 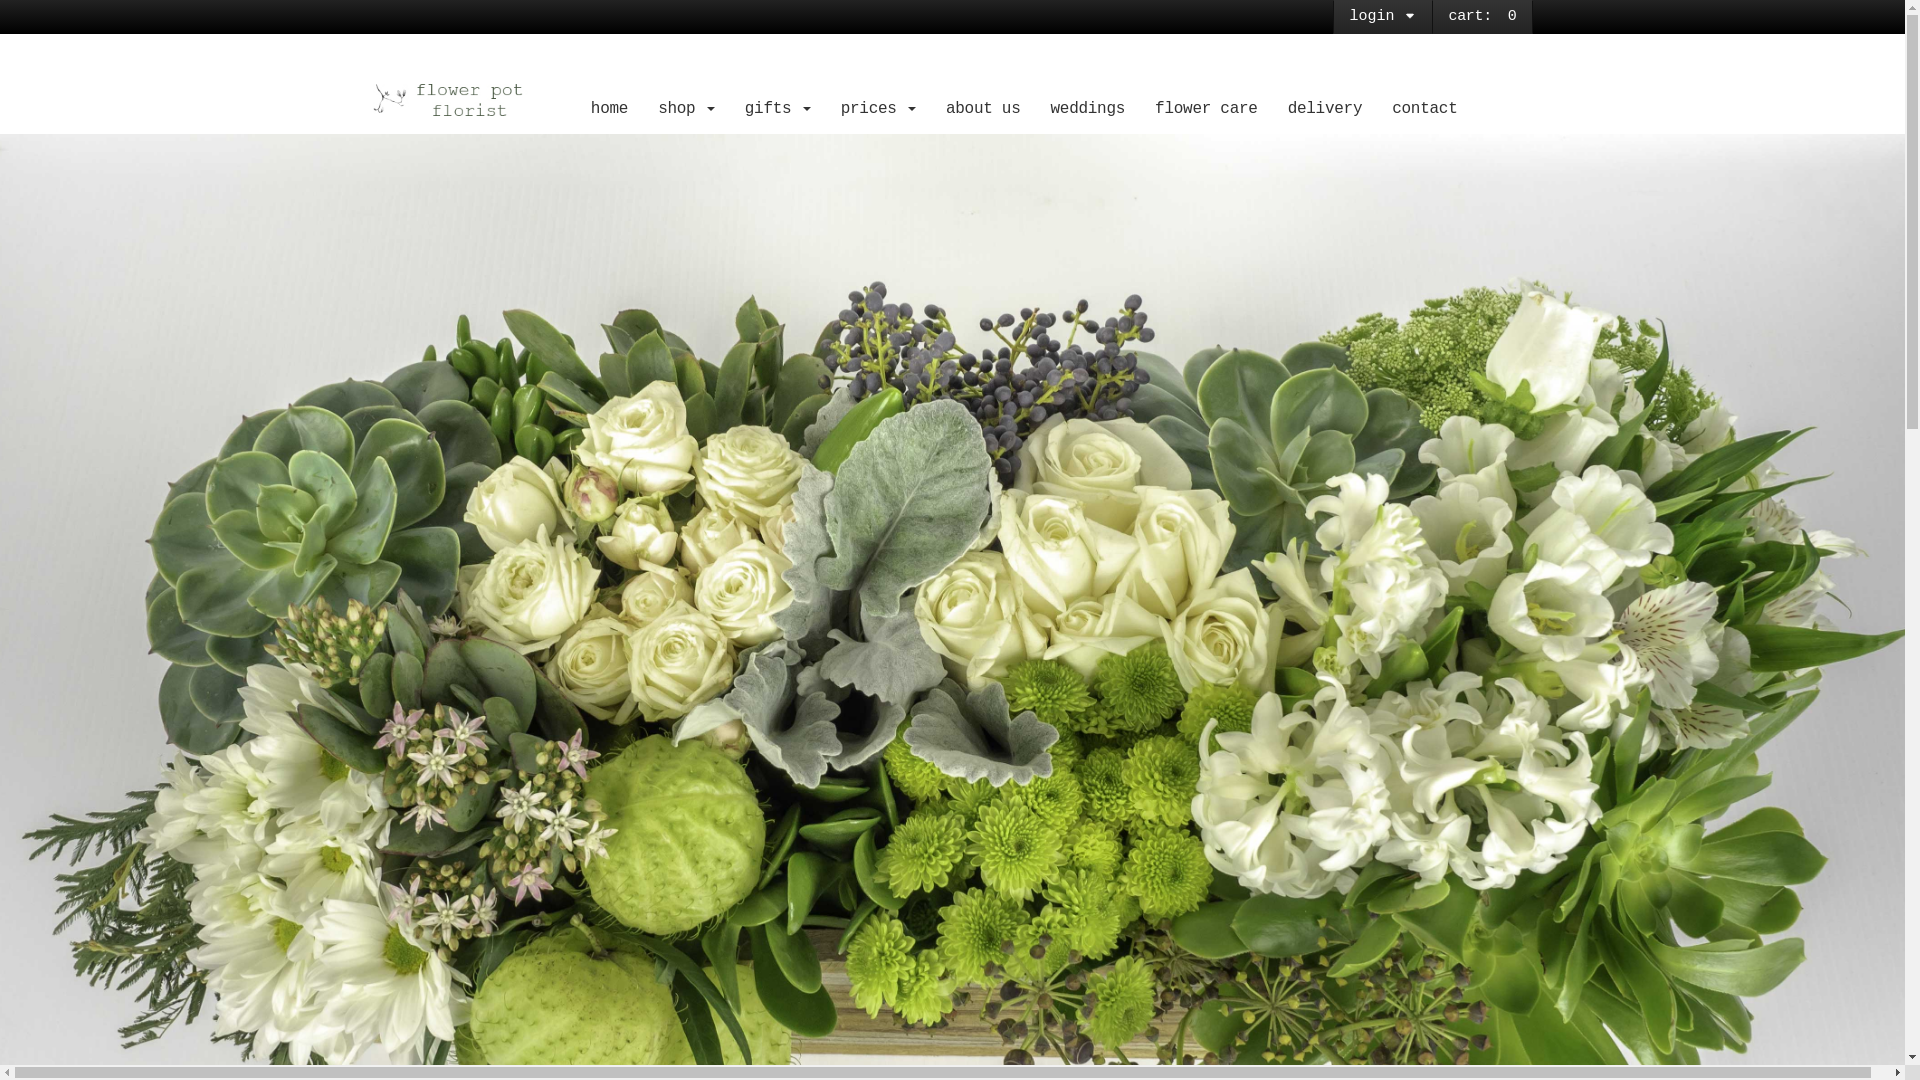 What do you see at coordinates (686, 109) in the screenshot?
I see `shop` at bounding box center [686, 109].